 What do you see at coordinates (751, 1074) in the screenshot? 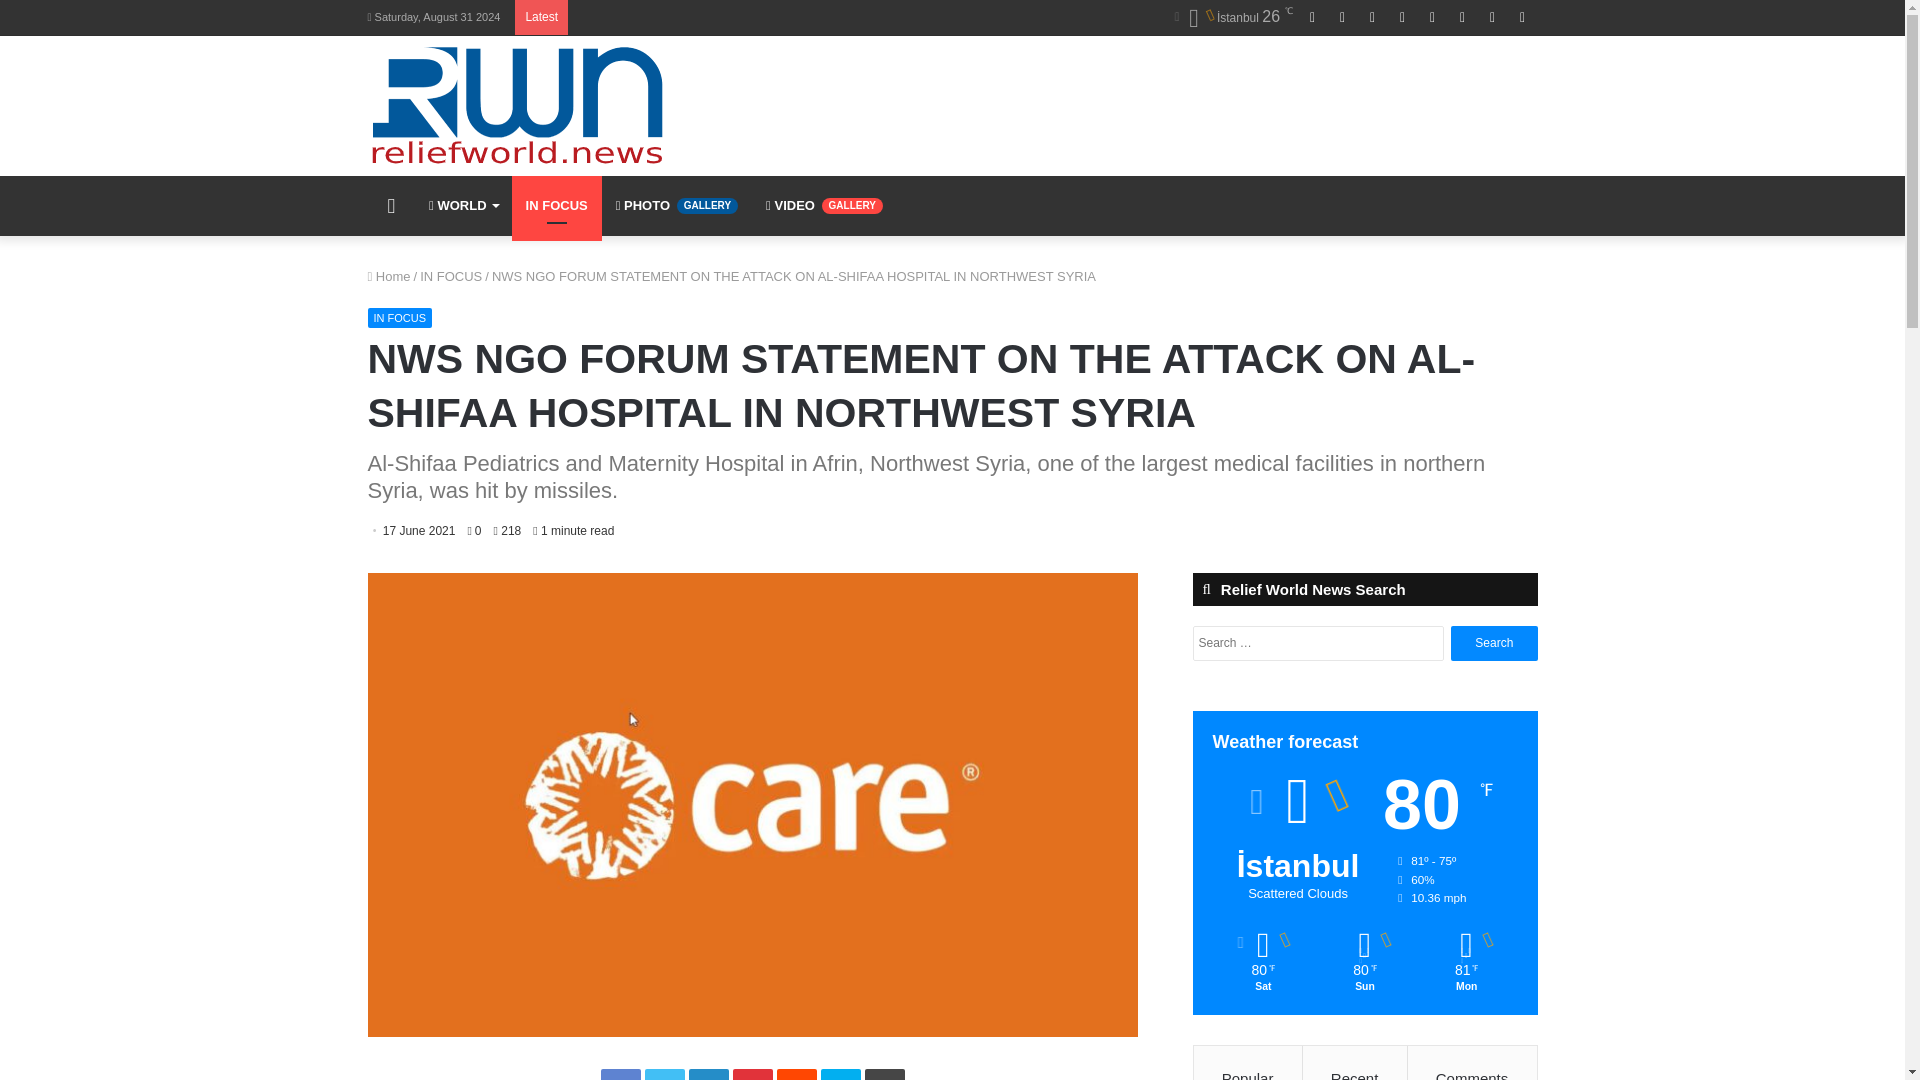
I see `Pinterest` at bounding box center [751, 1074].